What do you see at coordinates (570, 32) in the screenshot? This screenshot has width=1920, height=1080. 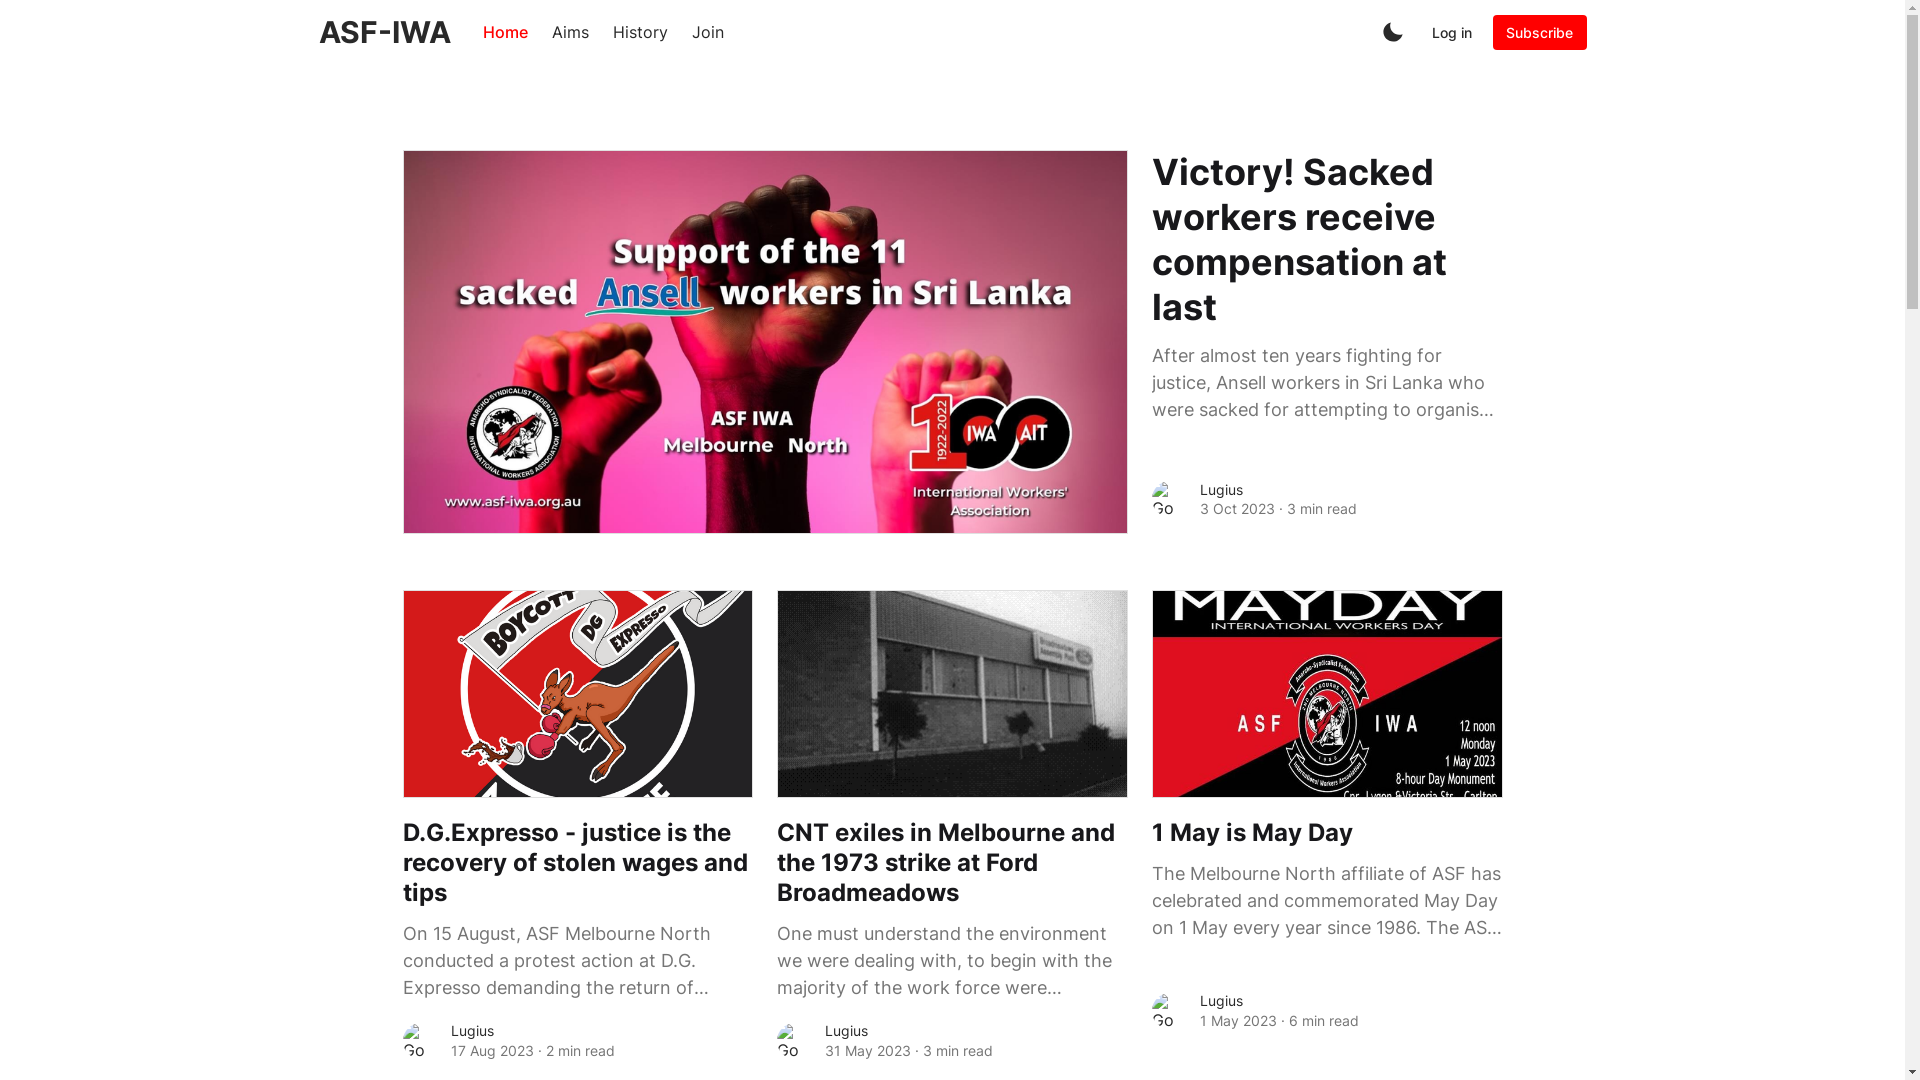 I see `Aims` at bounding box center [570, 32].